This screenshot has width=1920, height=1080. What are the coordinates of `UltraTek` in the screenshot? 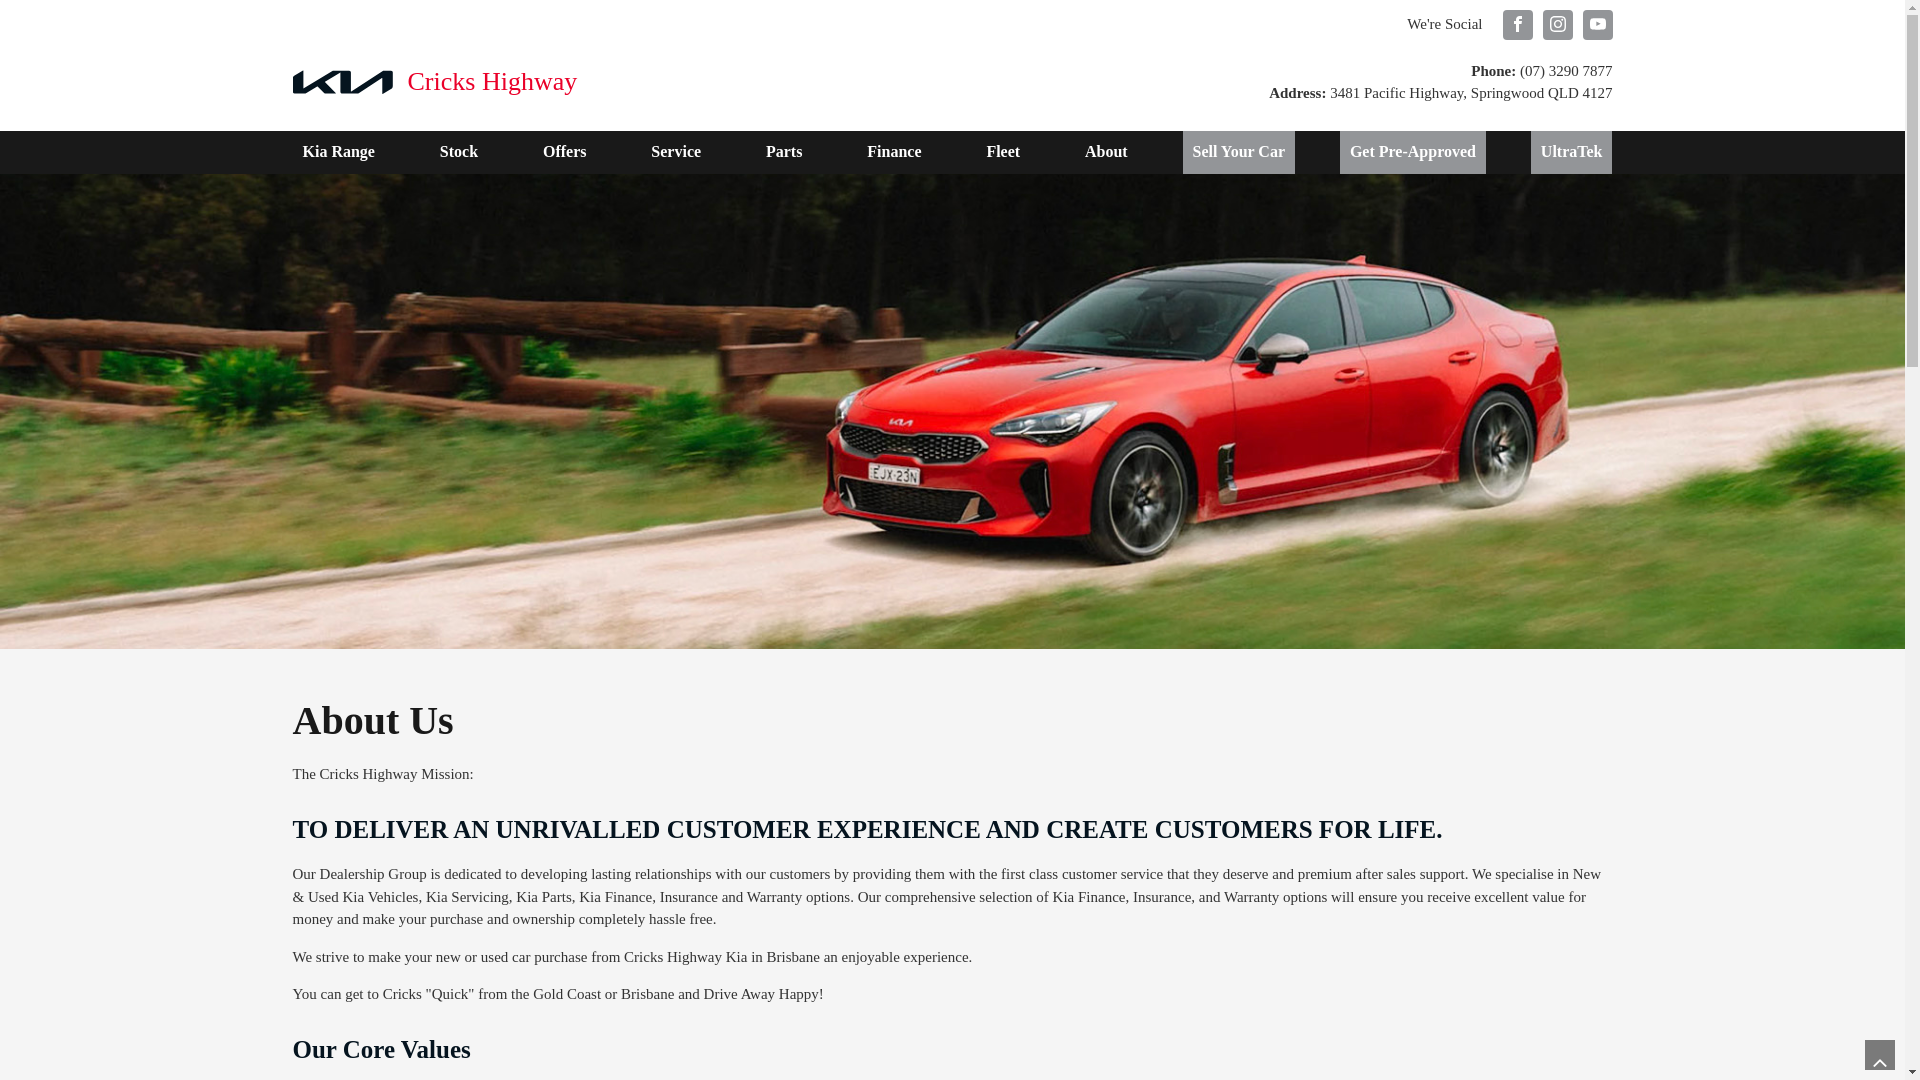 It's located at (1572, 152).